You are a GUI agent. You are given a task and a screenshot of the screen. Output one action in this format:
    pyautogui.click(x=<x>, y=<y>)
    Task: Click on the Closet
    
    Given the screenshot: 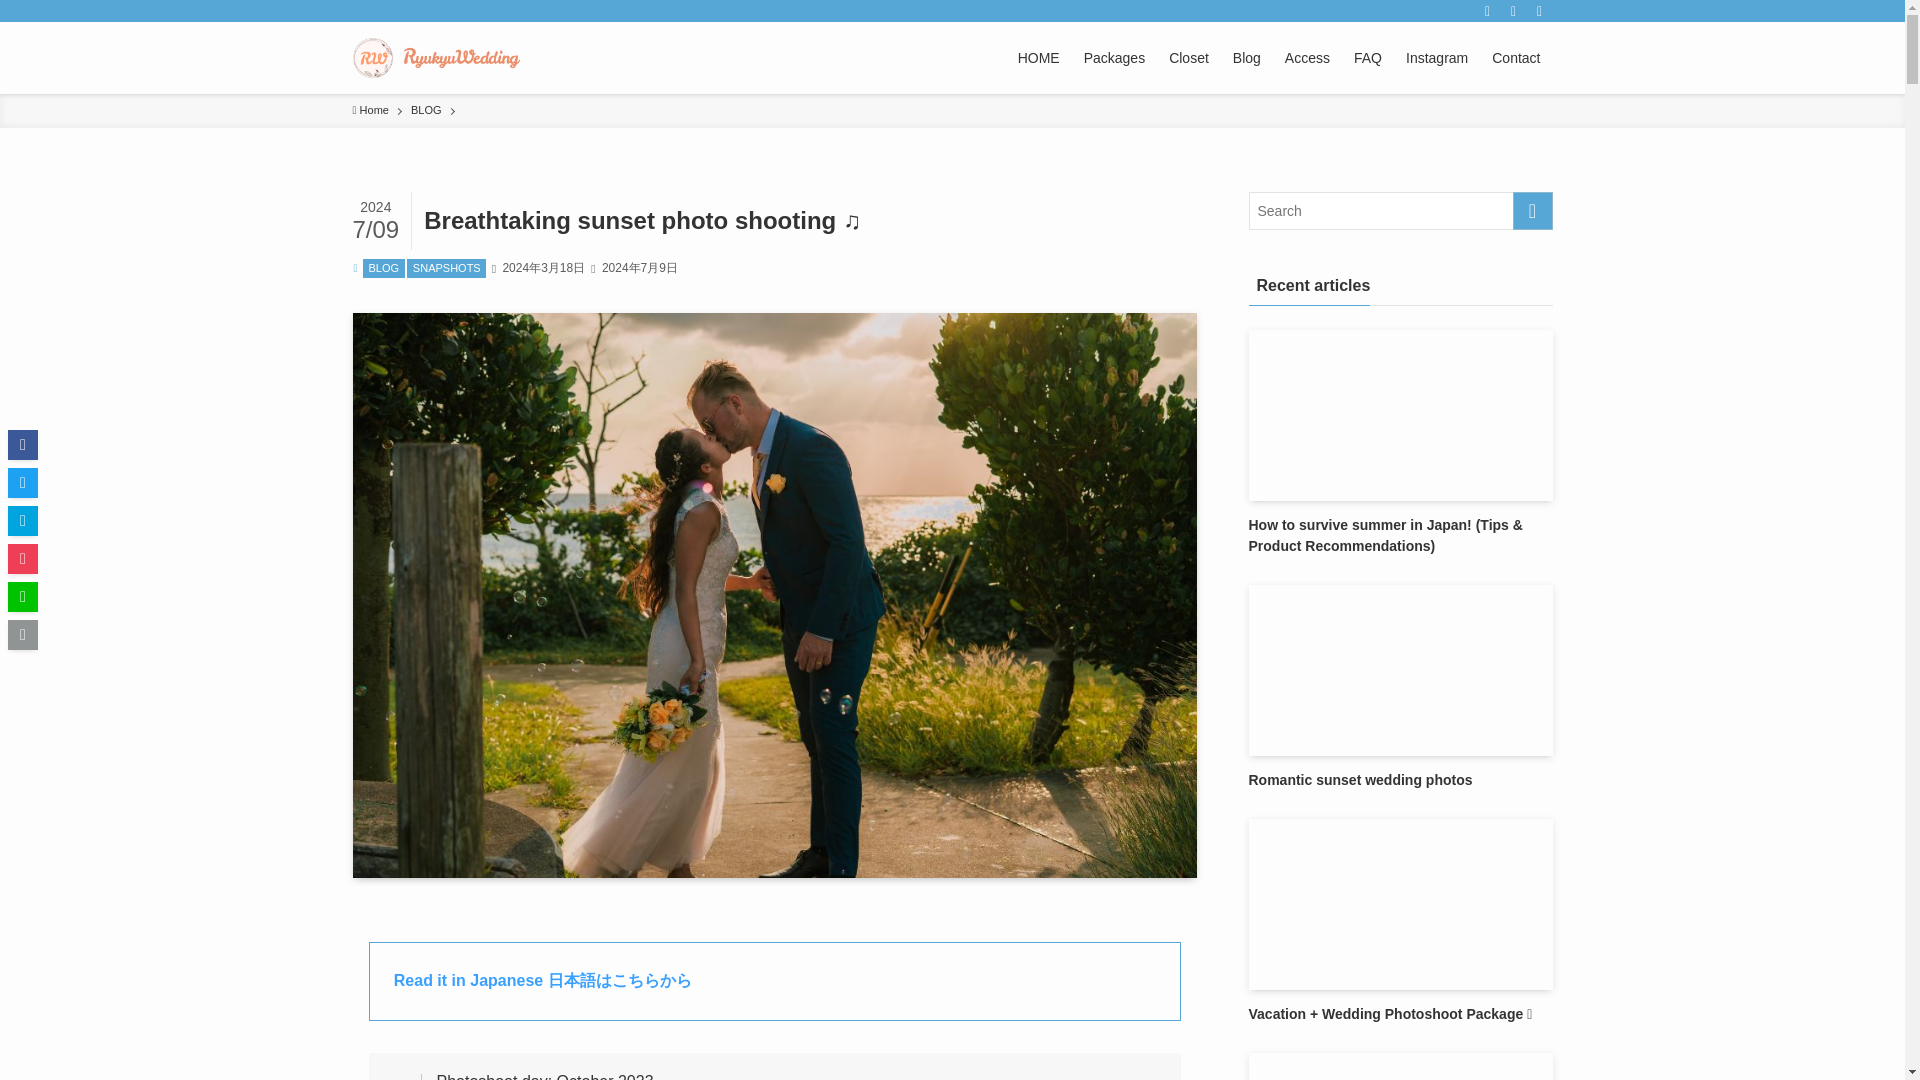 What is the action you would take?
    pyautogui.click(x=1189, y=57)
    